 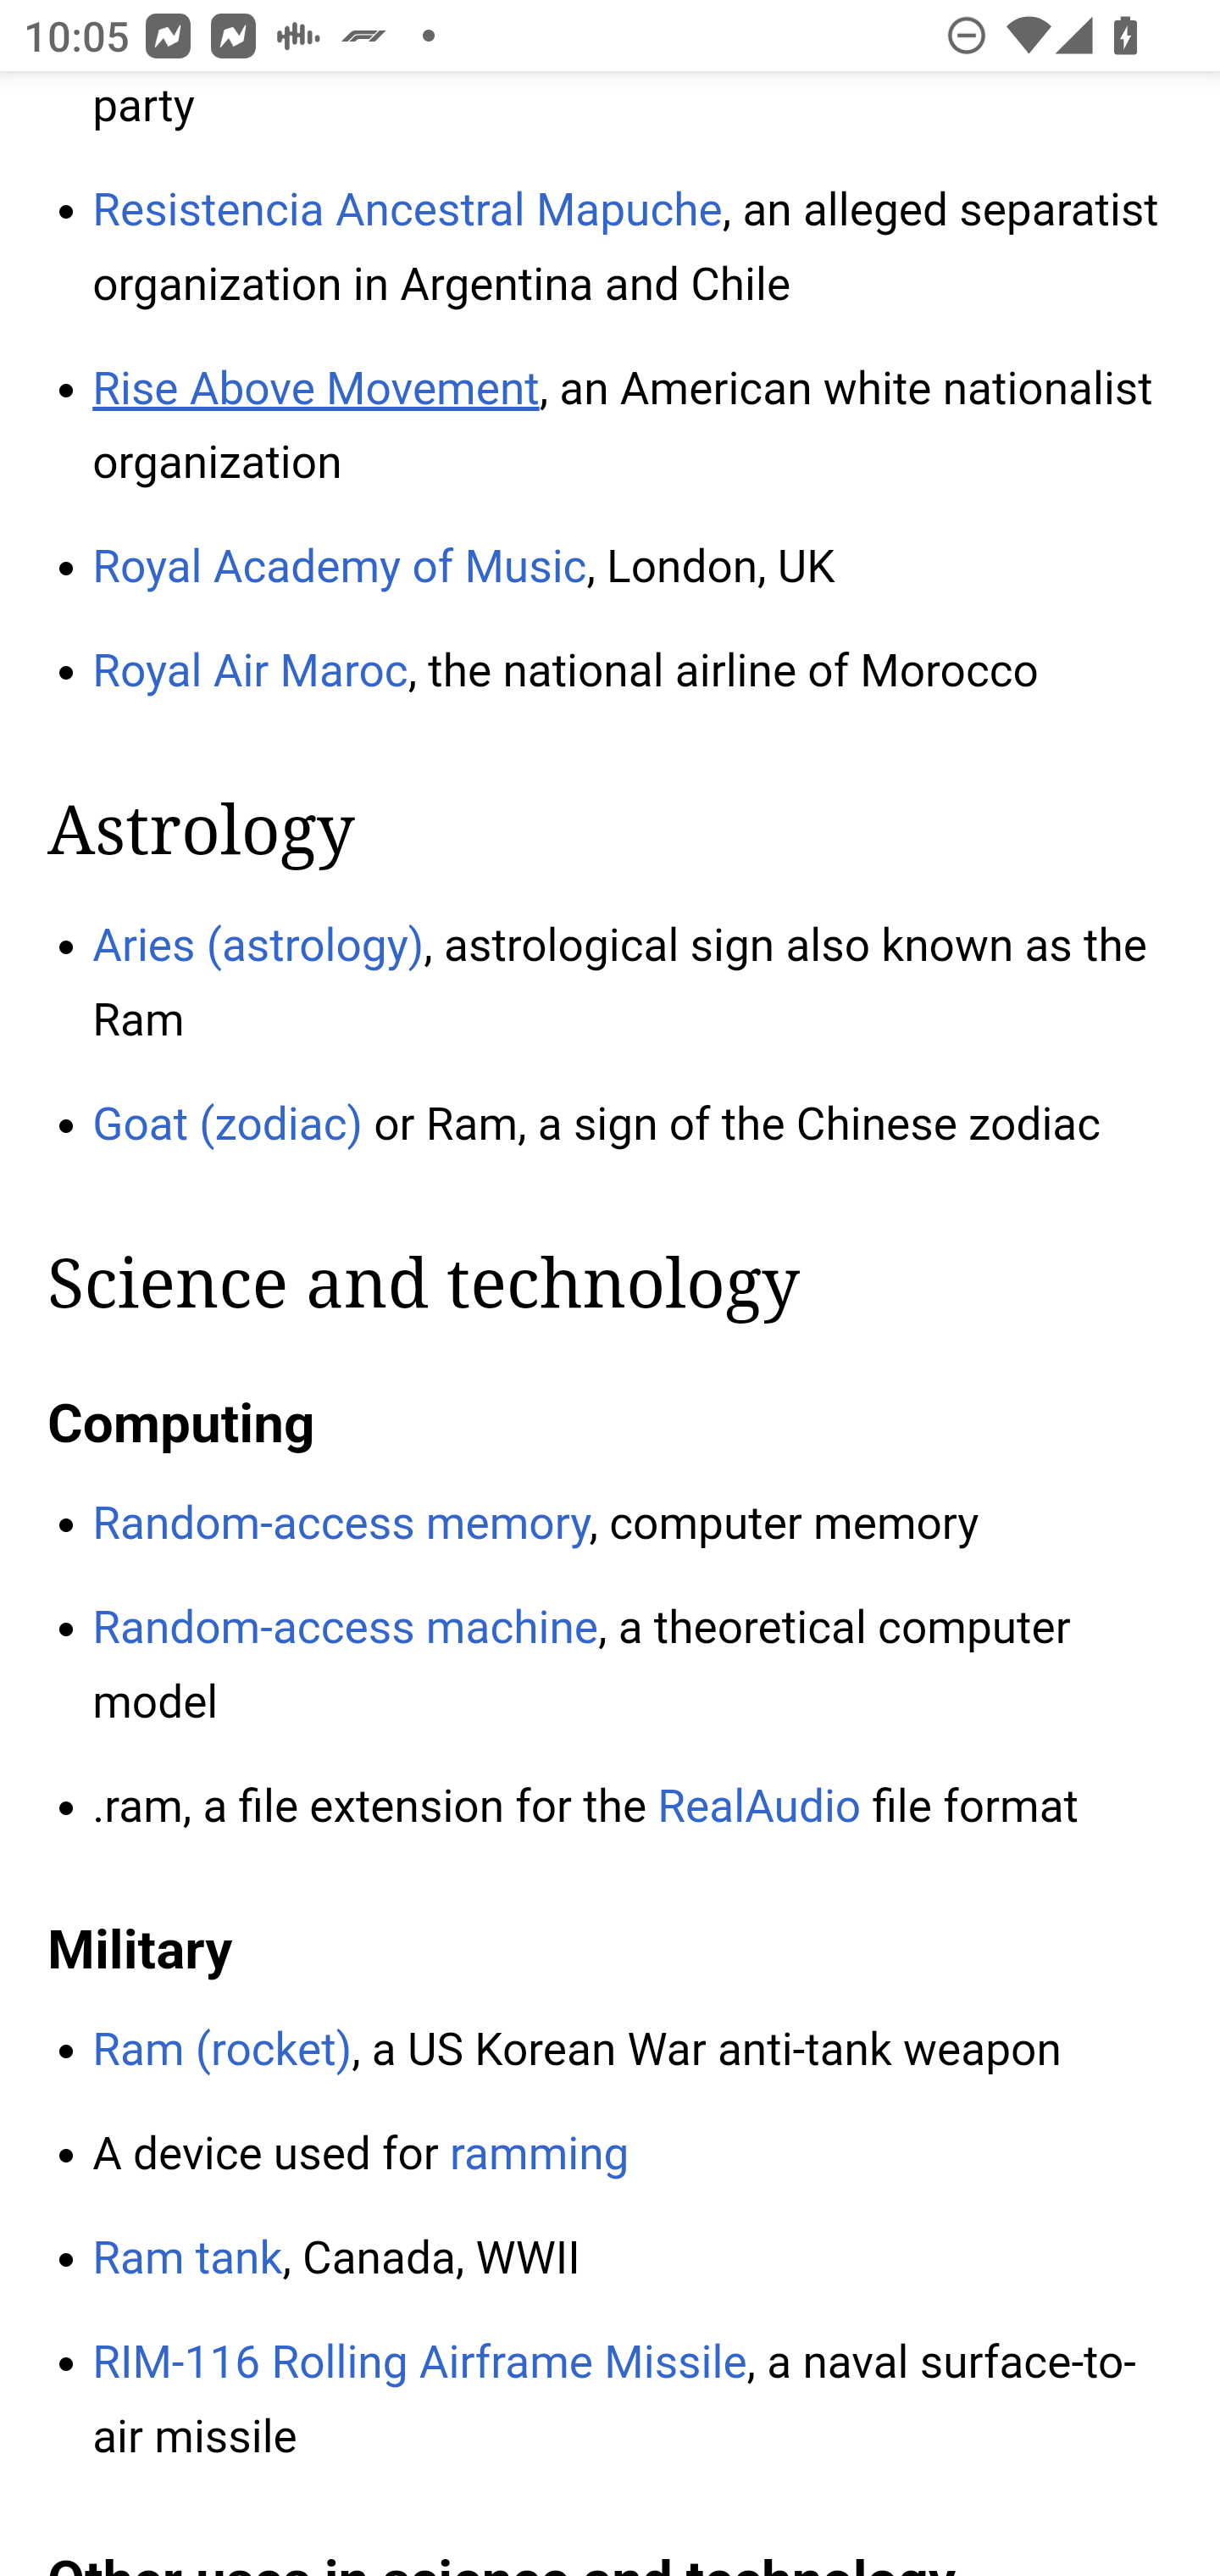 What do you see at coordinates (188, 2261) in the screenshot?
I see `Ram tank` at bounding box center [188, 2261].